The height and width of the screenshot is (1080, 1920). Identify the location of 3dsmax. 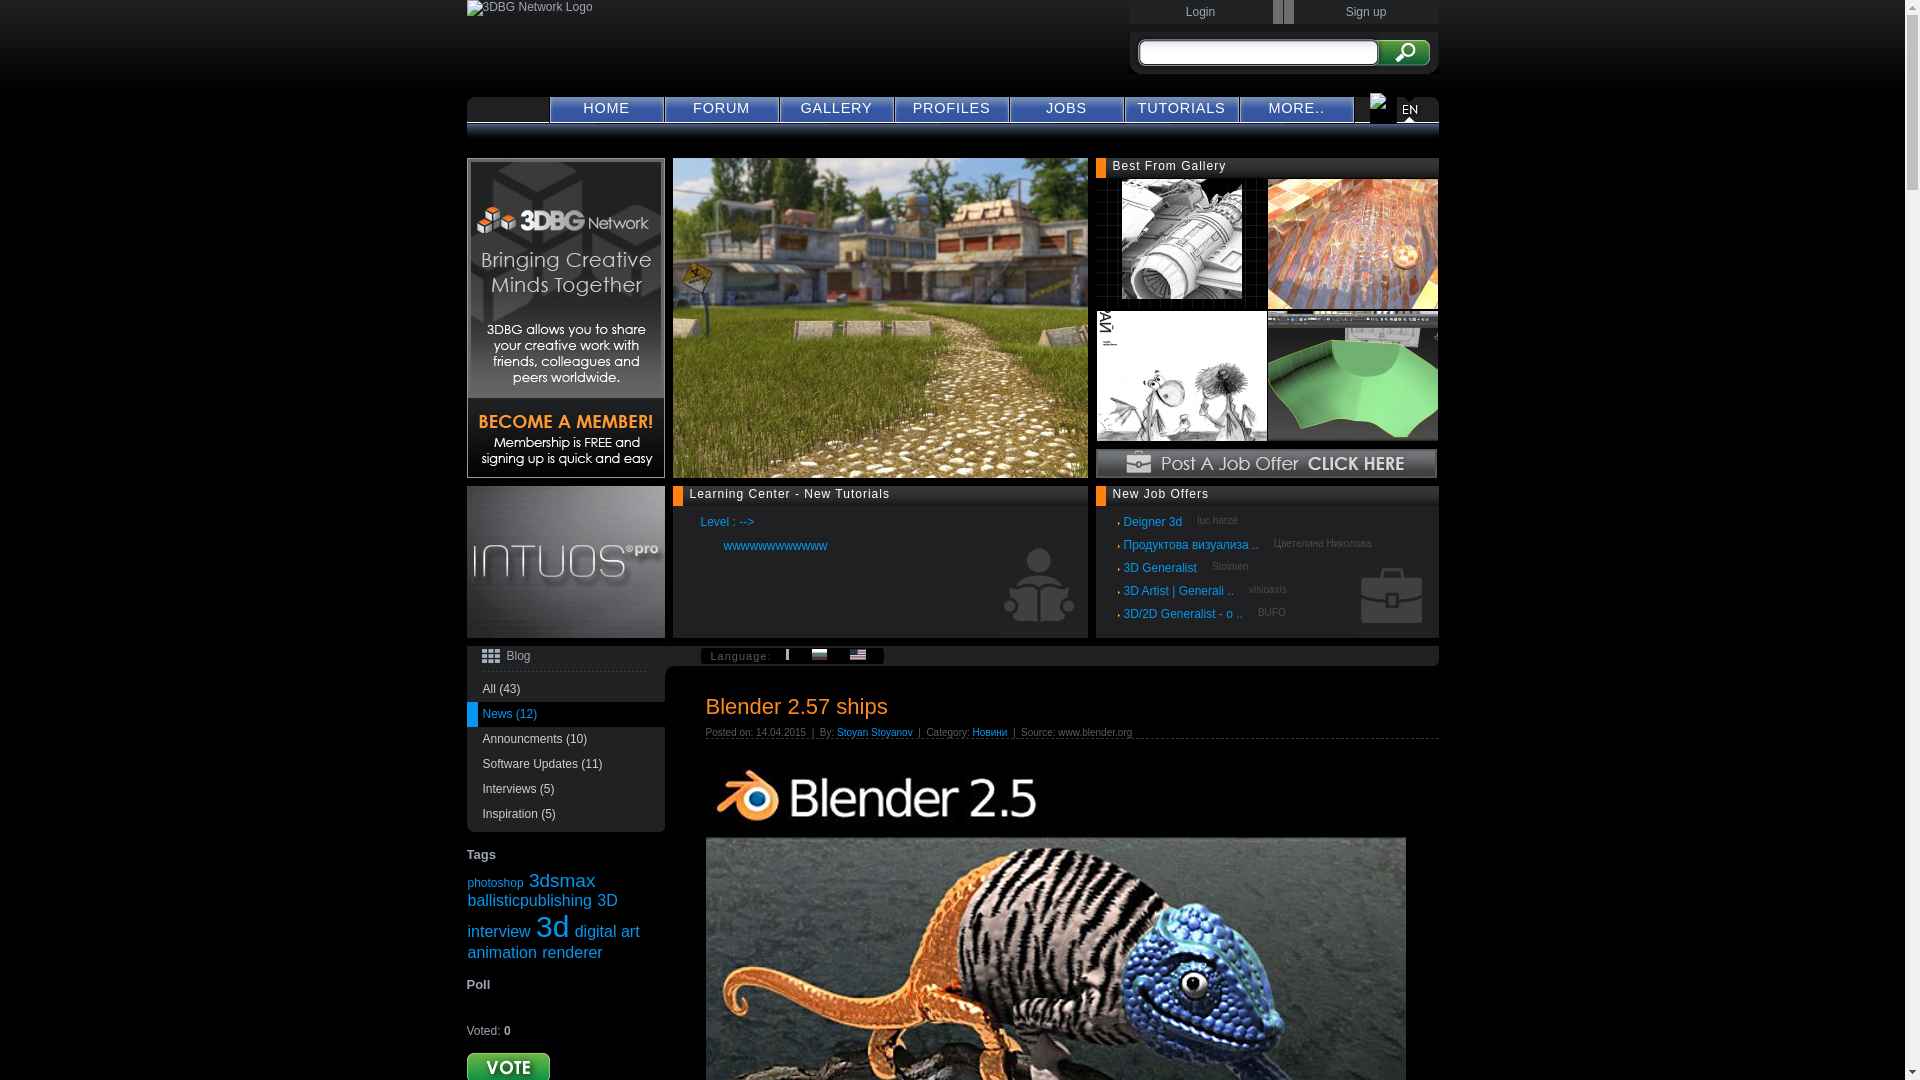
(562, 880).